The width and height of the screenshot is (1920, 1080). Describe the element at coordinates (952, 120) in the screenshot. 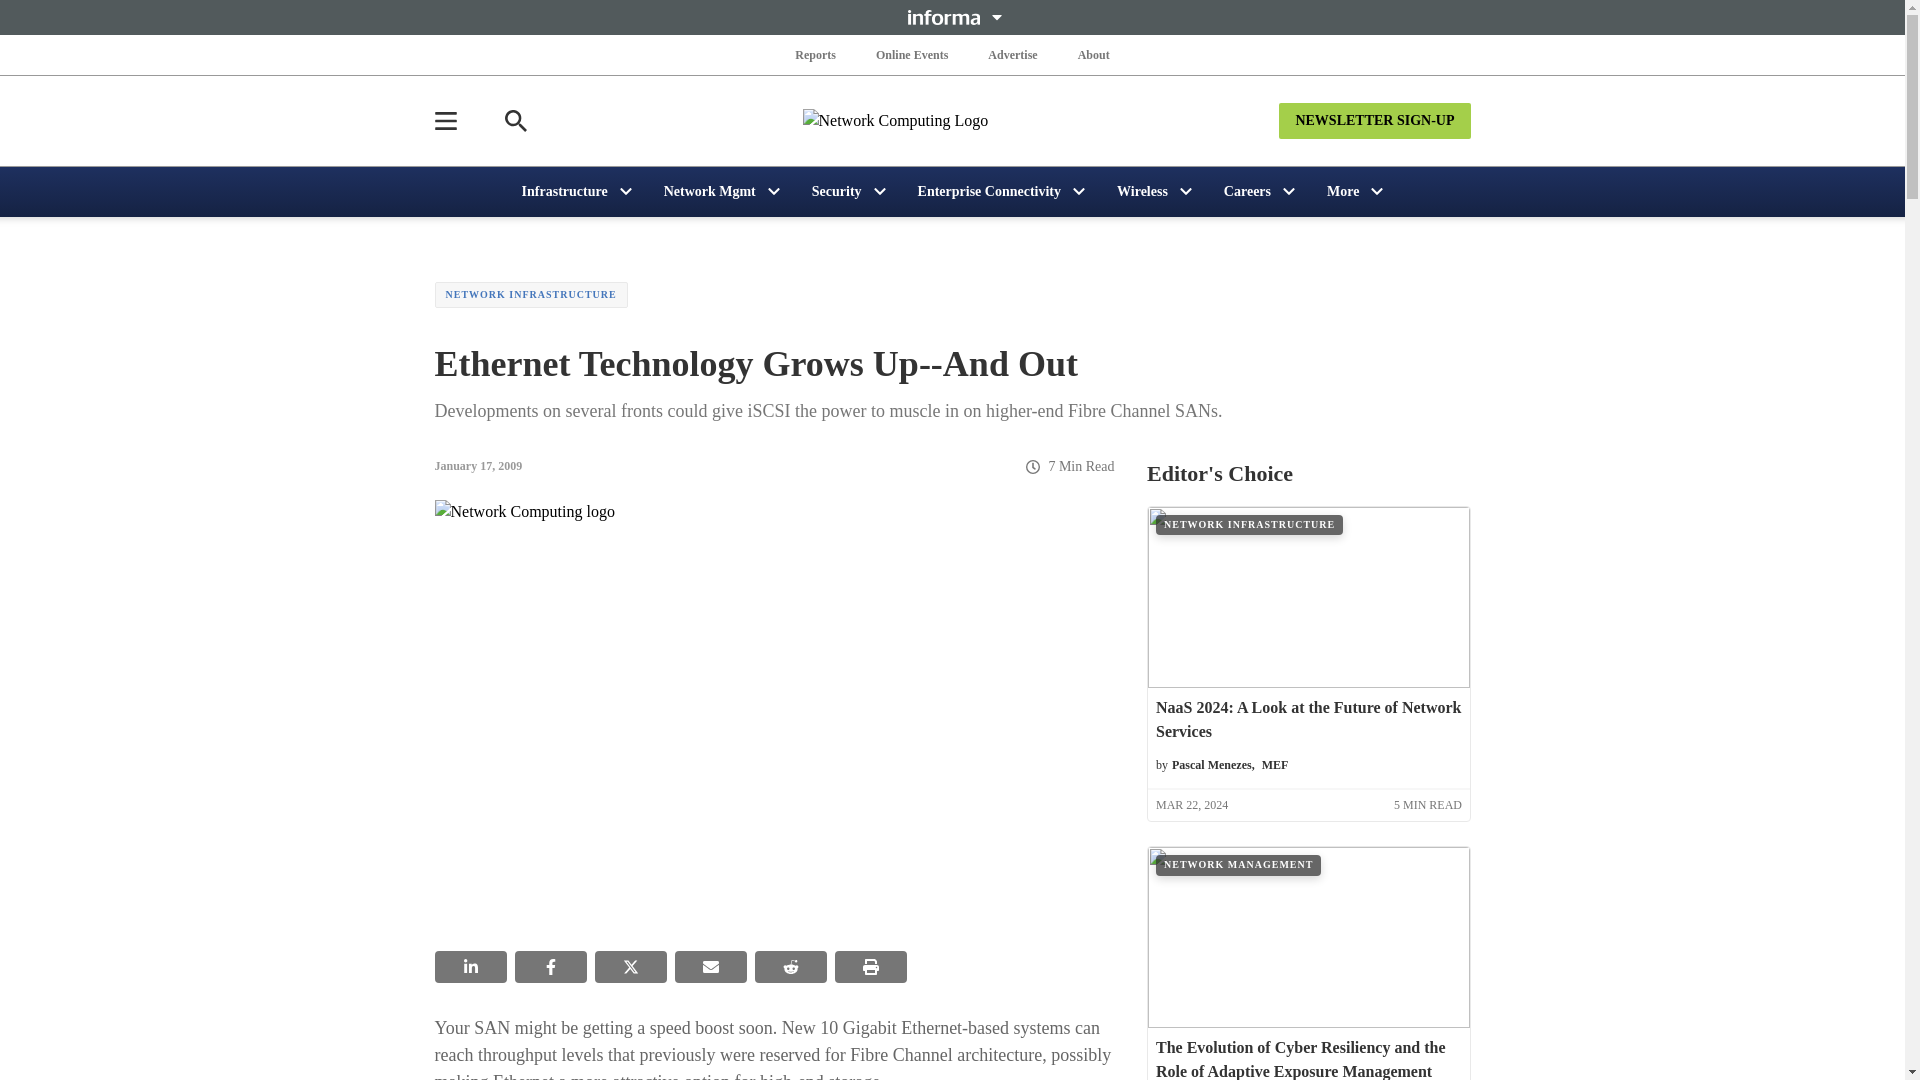

I see `Network Computing Logo` at that location.